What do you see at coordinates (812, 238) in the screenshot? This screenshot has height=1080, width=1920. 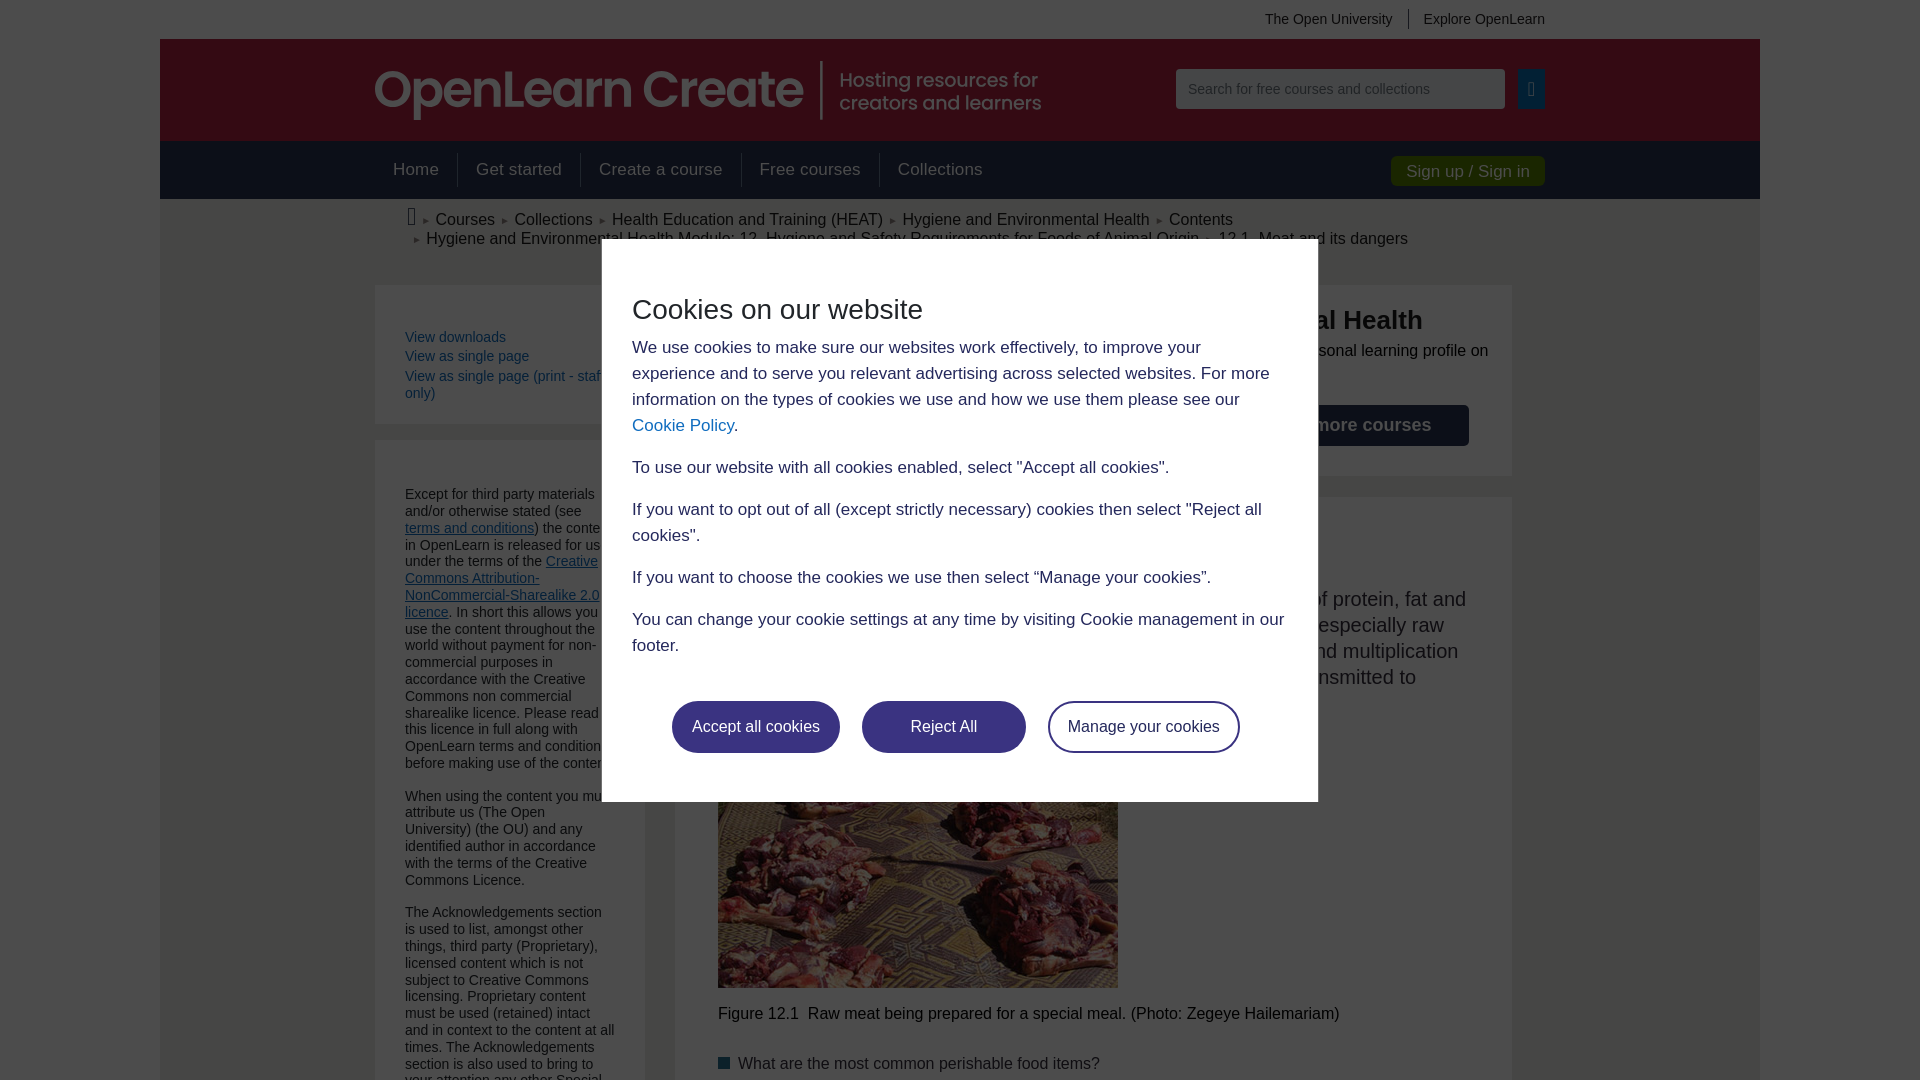 I see `SC Web Editor` at bounding box center [812, 238].